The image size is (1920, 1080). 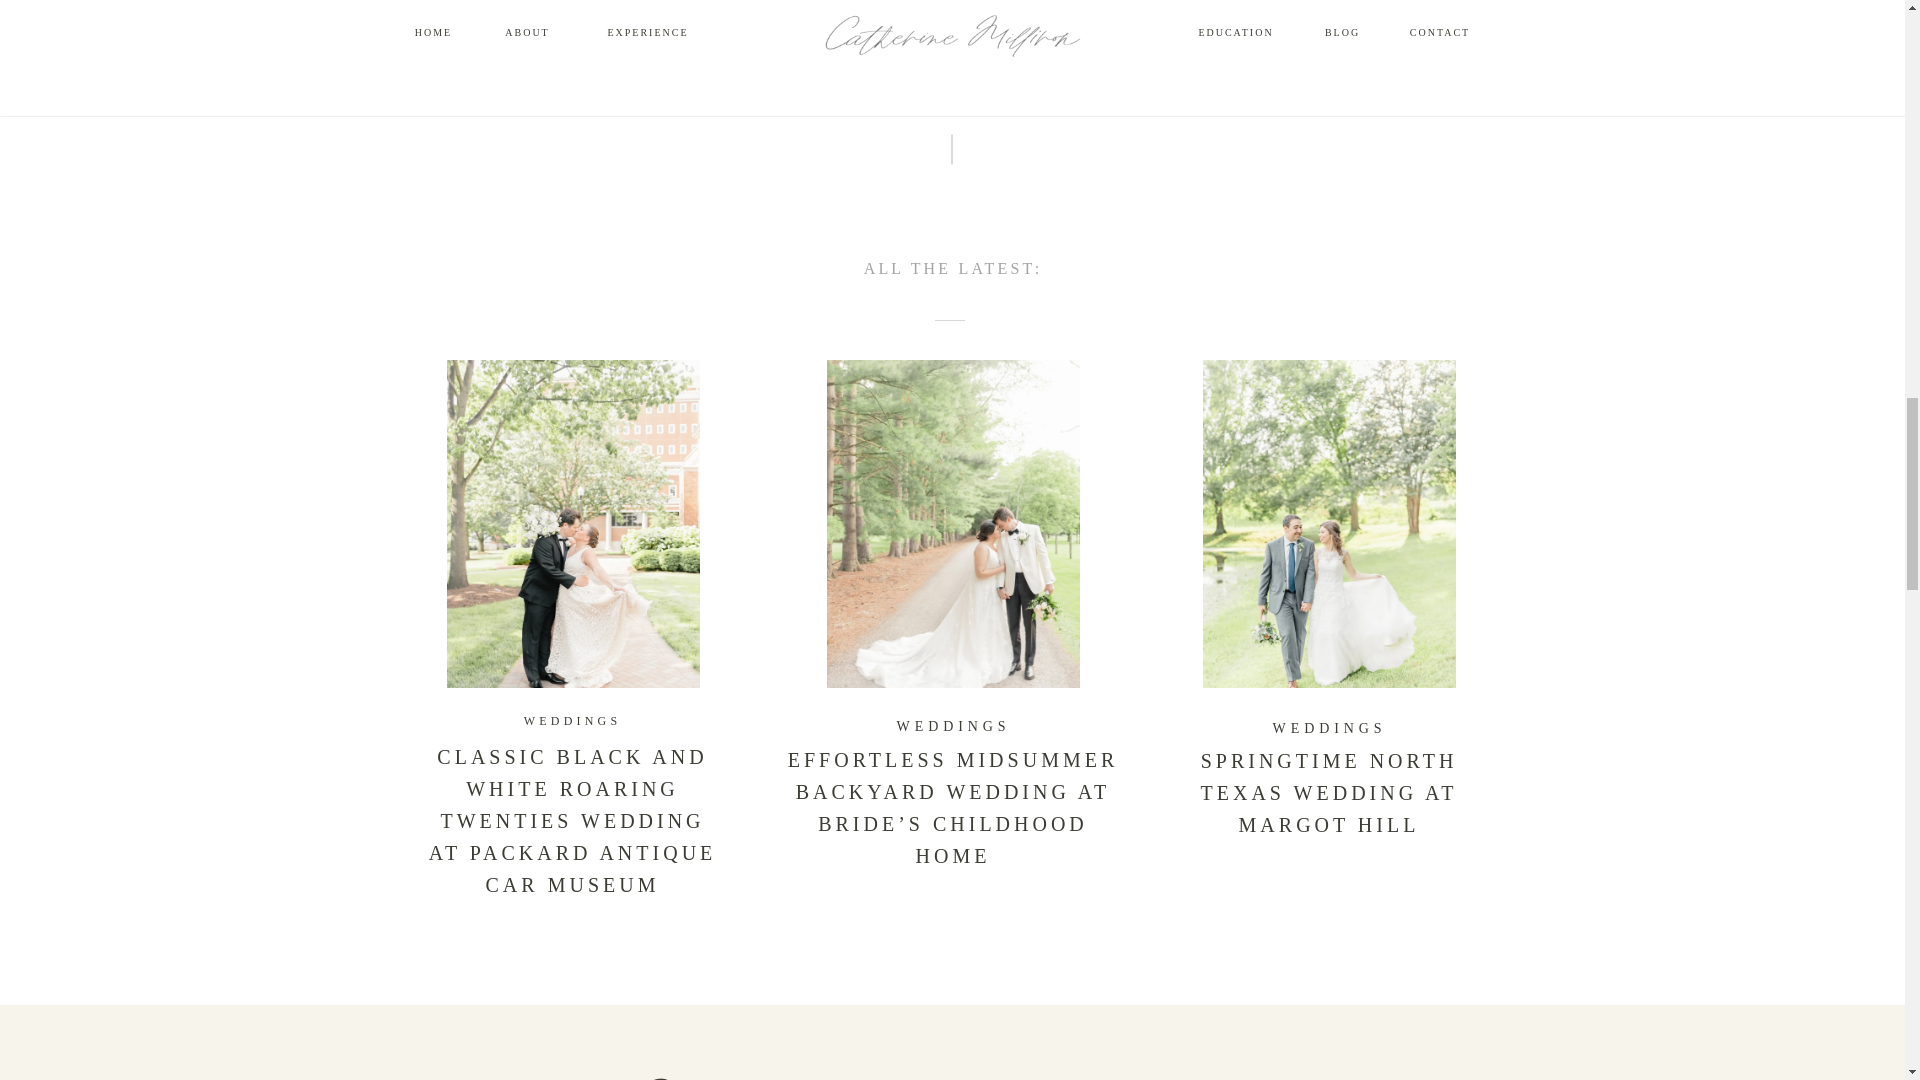 What do you see at coordinates (1015, 8) in the screenshot?
I see `Fall Columbus Ohio German Village Engagement` at bounding box center [1015, 8].